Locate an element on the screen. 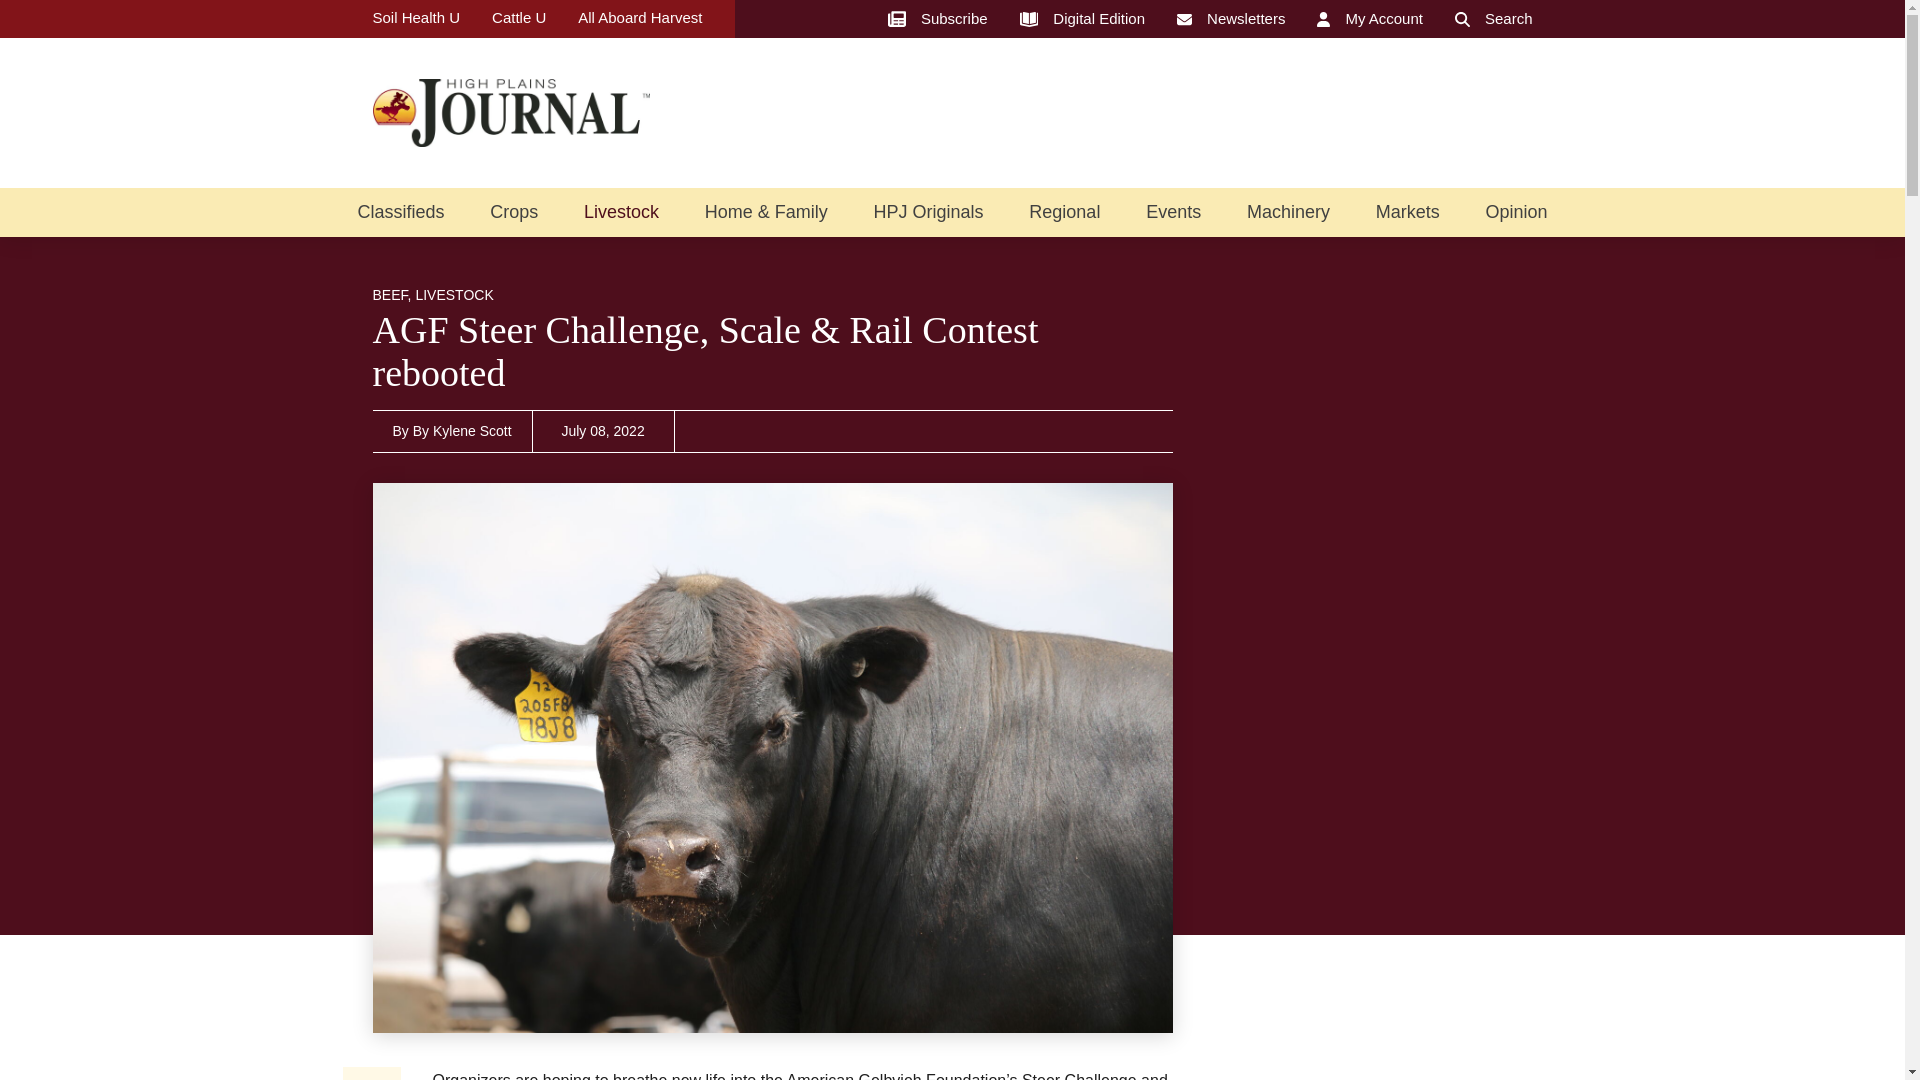 The height and width of the screenshot is (1080, 1920). Crops is located at coordinates (513, 212).